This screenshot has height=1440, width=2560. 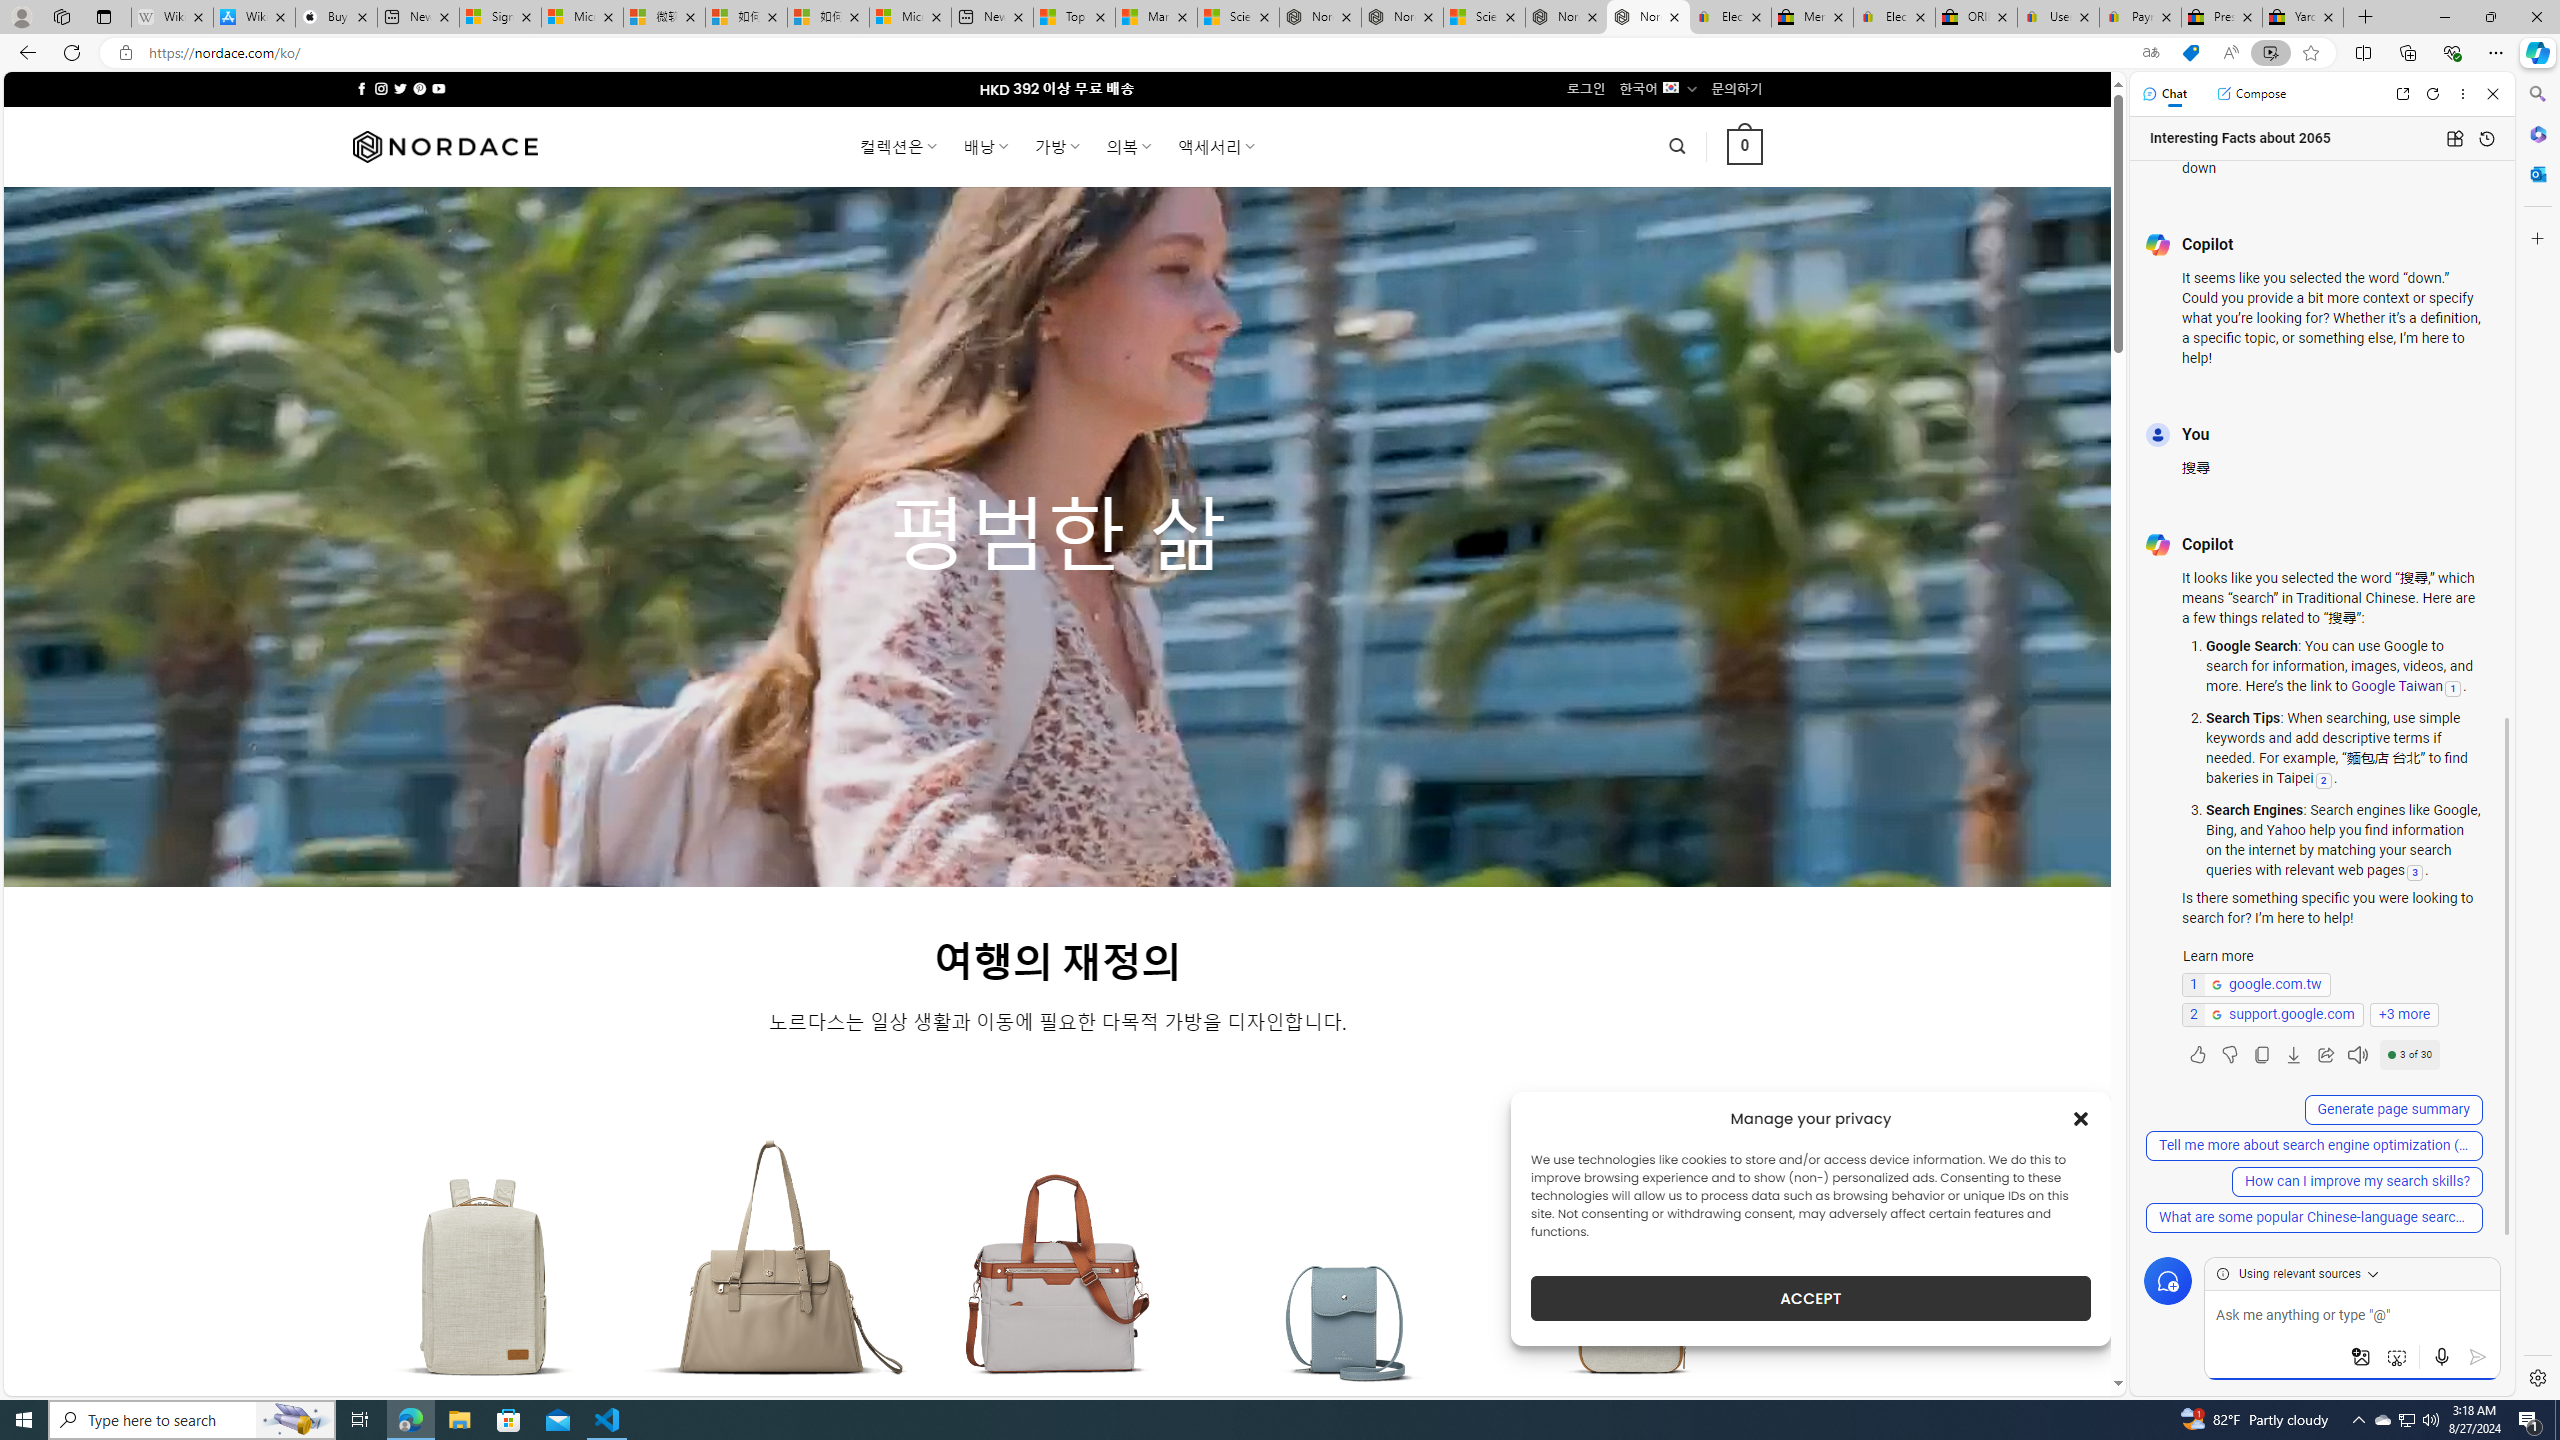 What do you see at coordinates (1746, 146) in the screenshot?
I see `  0  ` at bounding box center [1746, 146].